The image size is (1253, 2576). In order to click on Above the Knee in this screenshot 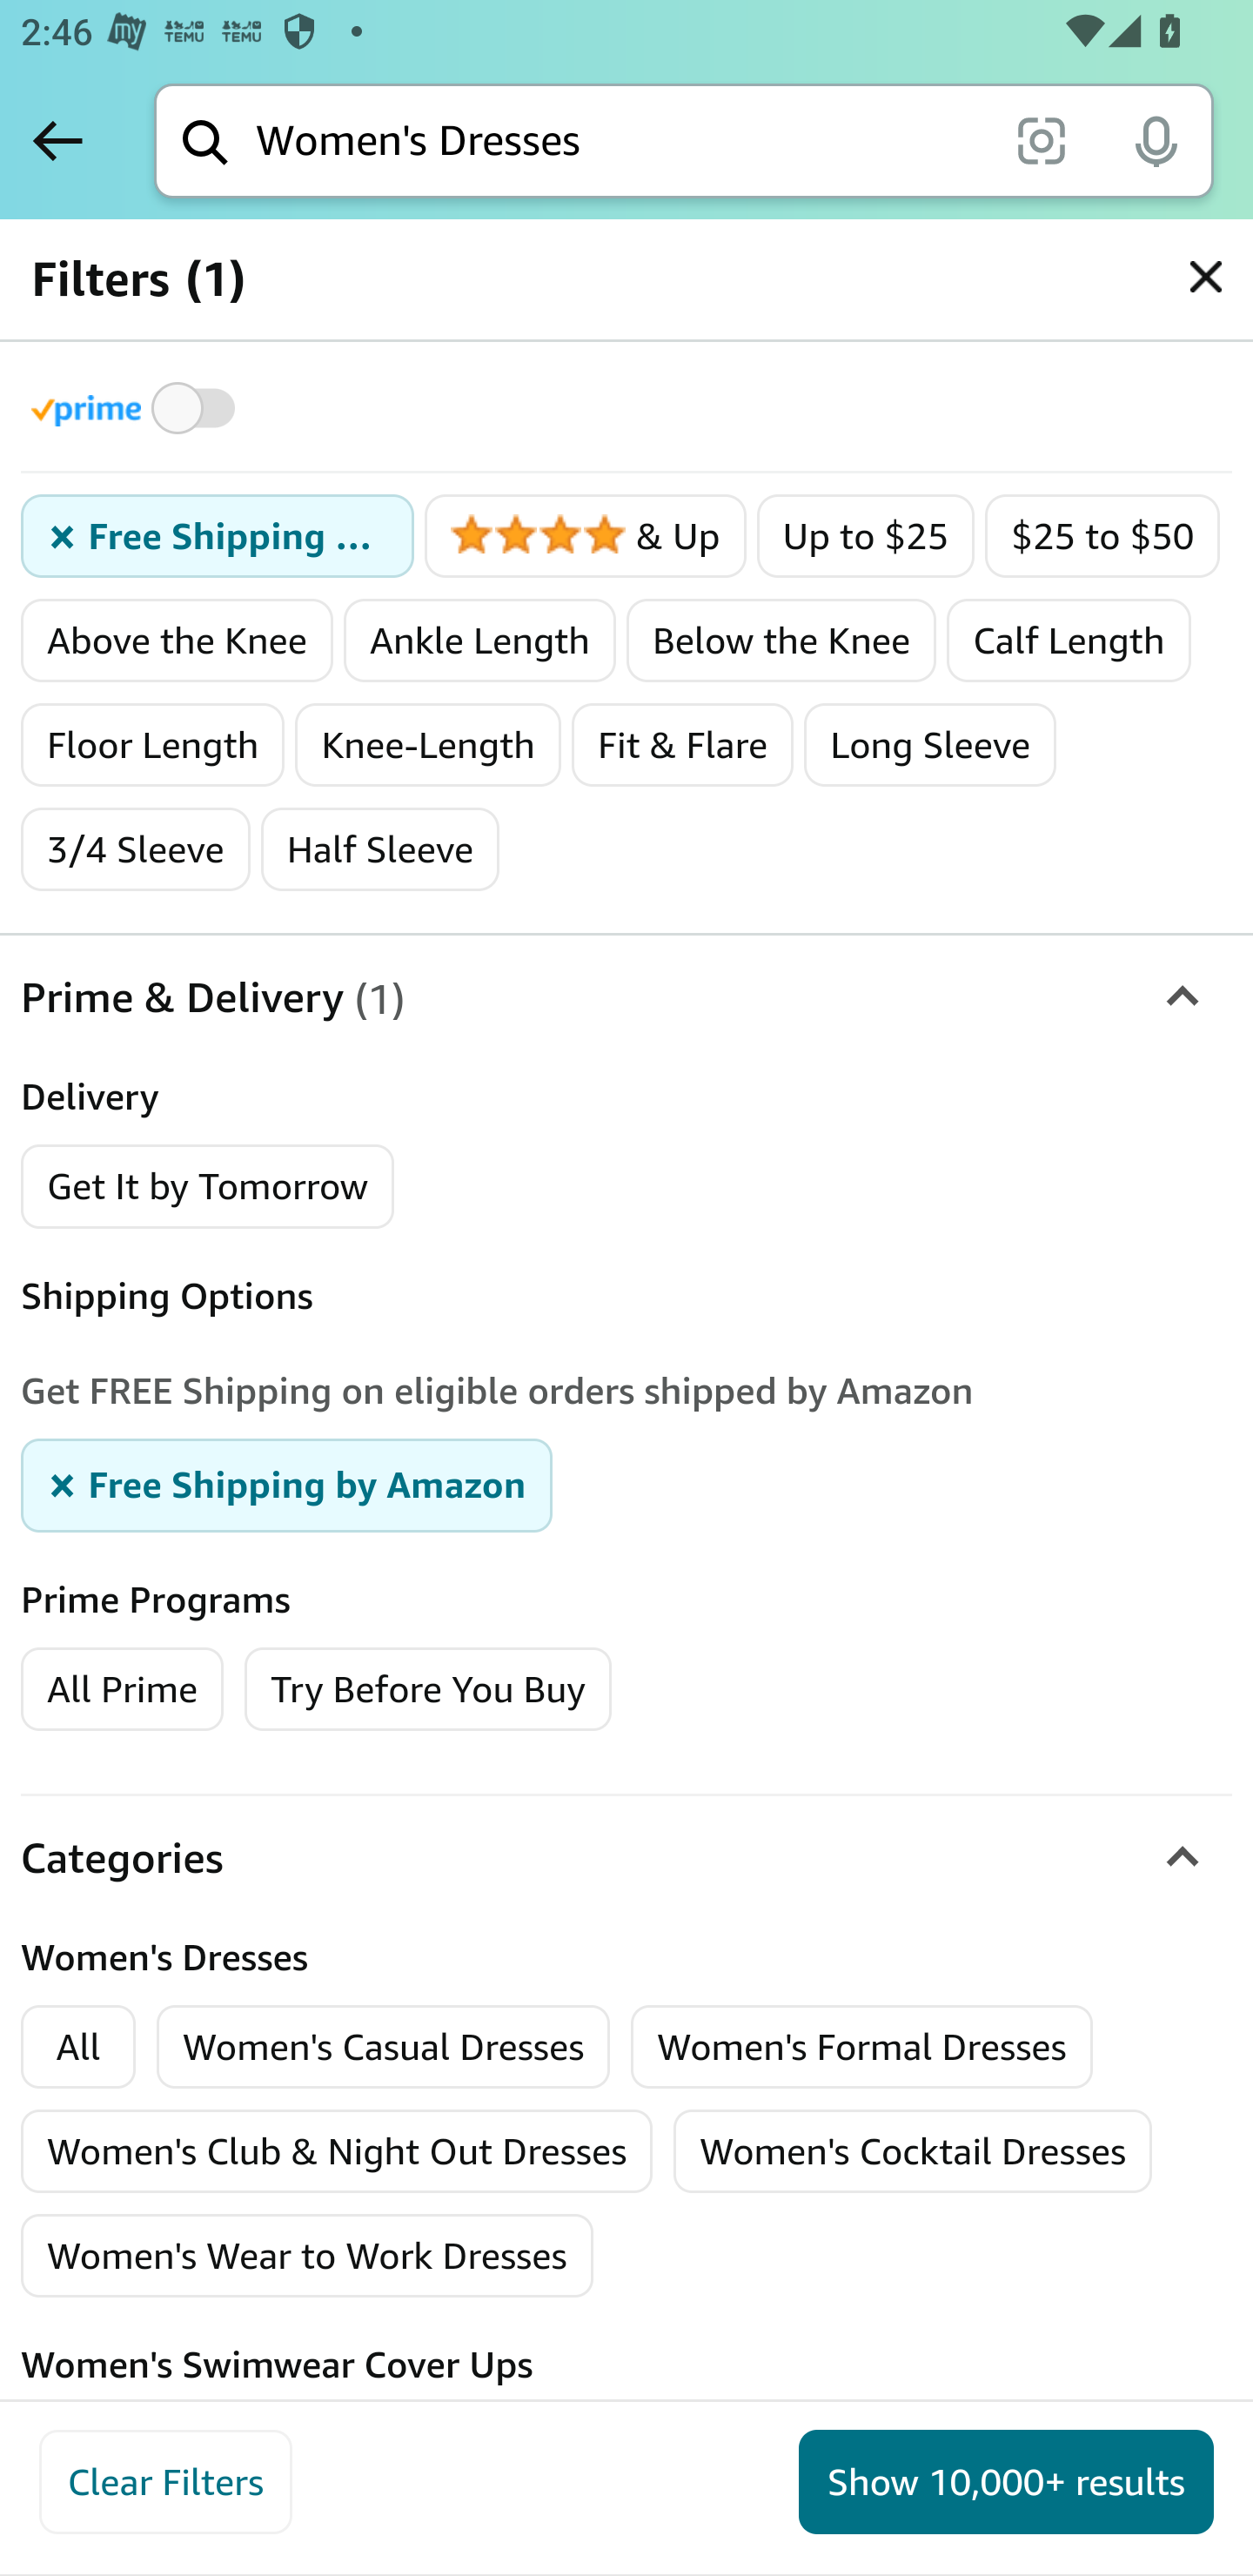, I will do `click(178, 641)`.